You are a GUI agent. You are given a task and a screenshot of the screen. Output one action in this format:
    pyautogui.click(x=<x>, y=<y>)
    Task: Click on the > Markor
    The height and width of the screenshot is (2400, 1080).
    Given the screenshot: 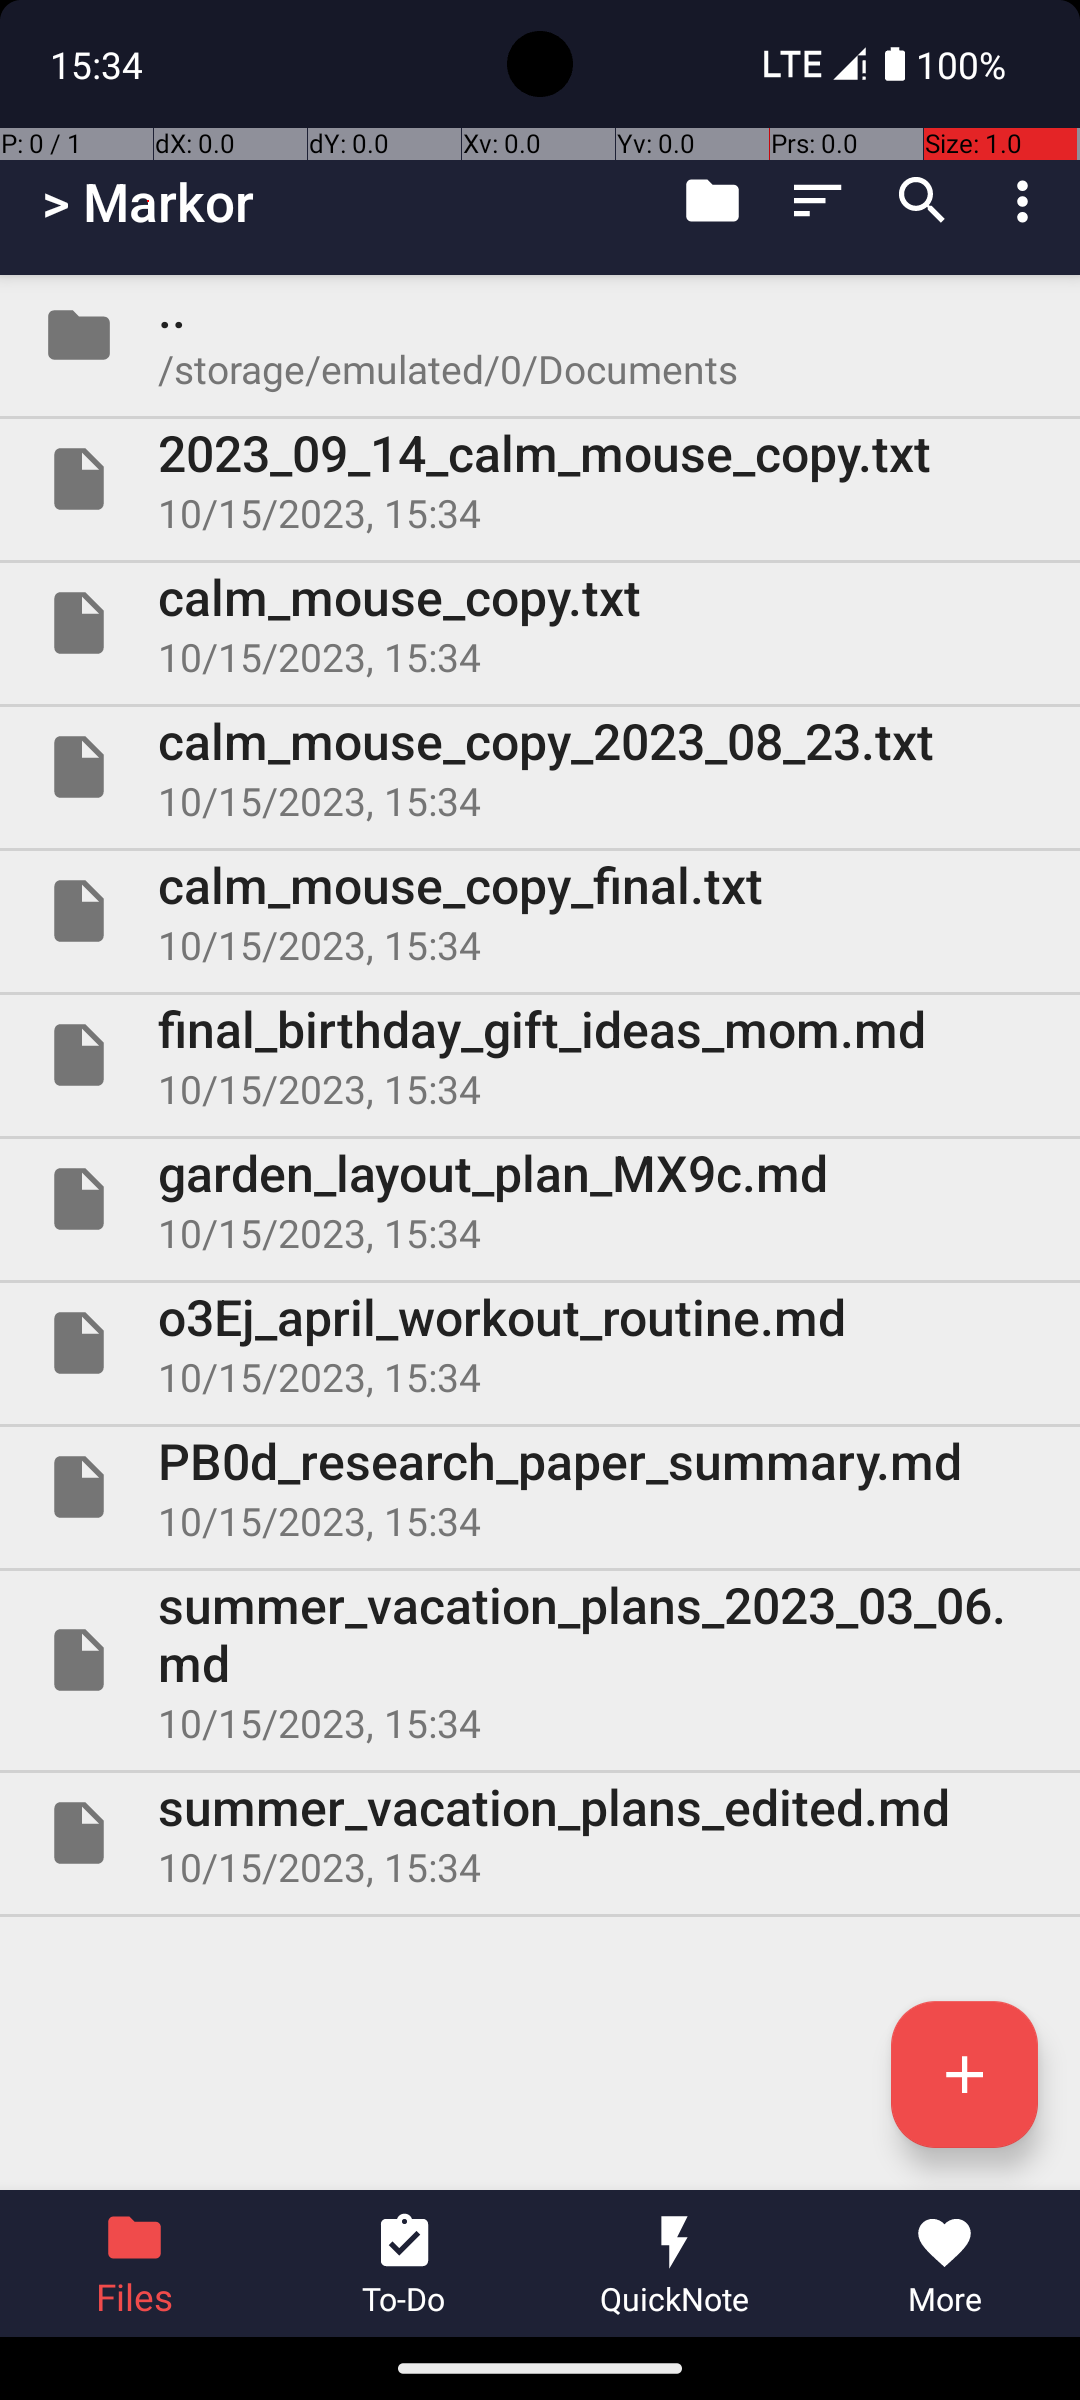 What is the action you would take?
    pyautogui.click(x=148, y=202)
    